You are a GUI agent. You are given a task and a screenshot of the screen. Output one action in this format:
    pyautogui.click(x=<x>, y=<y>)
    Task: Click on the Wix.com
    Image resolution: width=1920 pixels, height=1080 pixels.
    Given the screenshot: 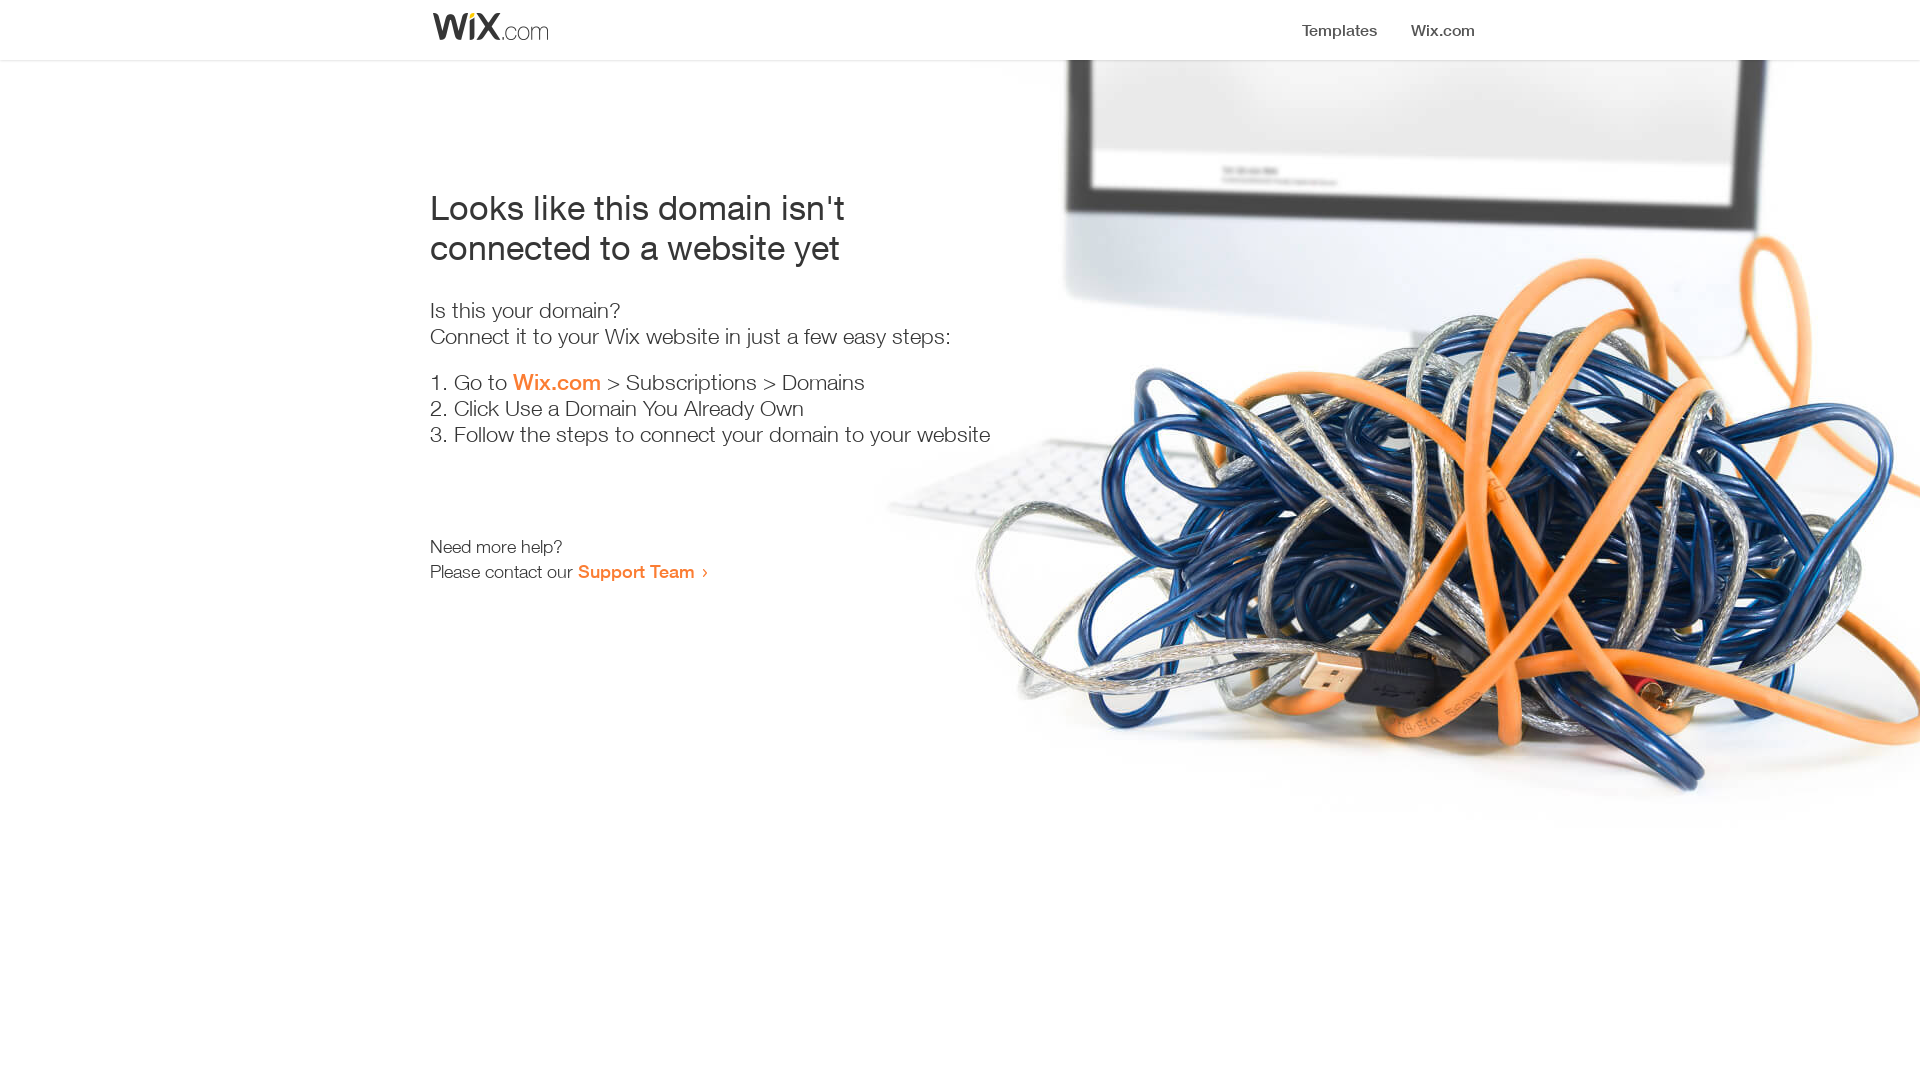 What is the action you would take?
    pyautogui.click(x=557, y=382)
    